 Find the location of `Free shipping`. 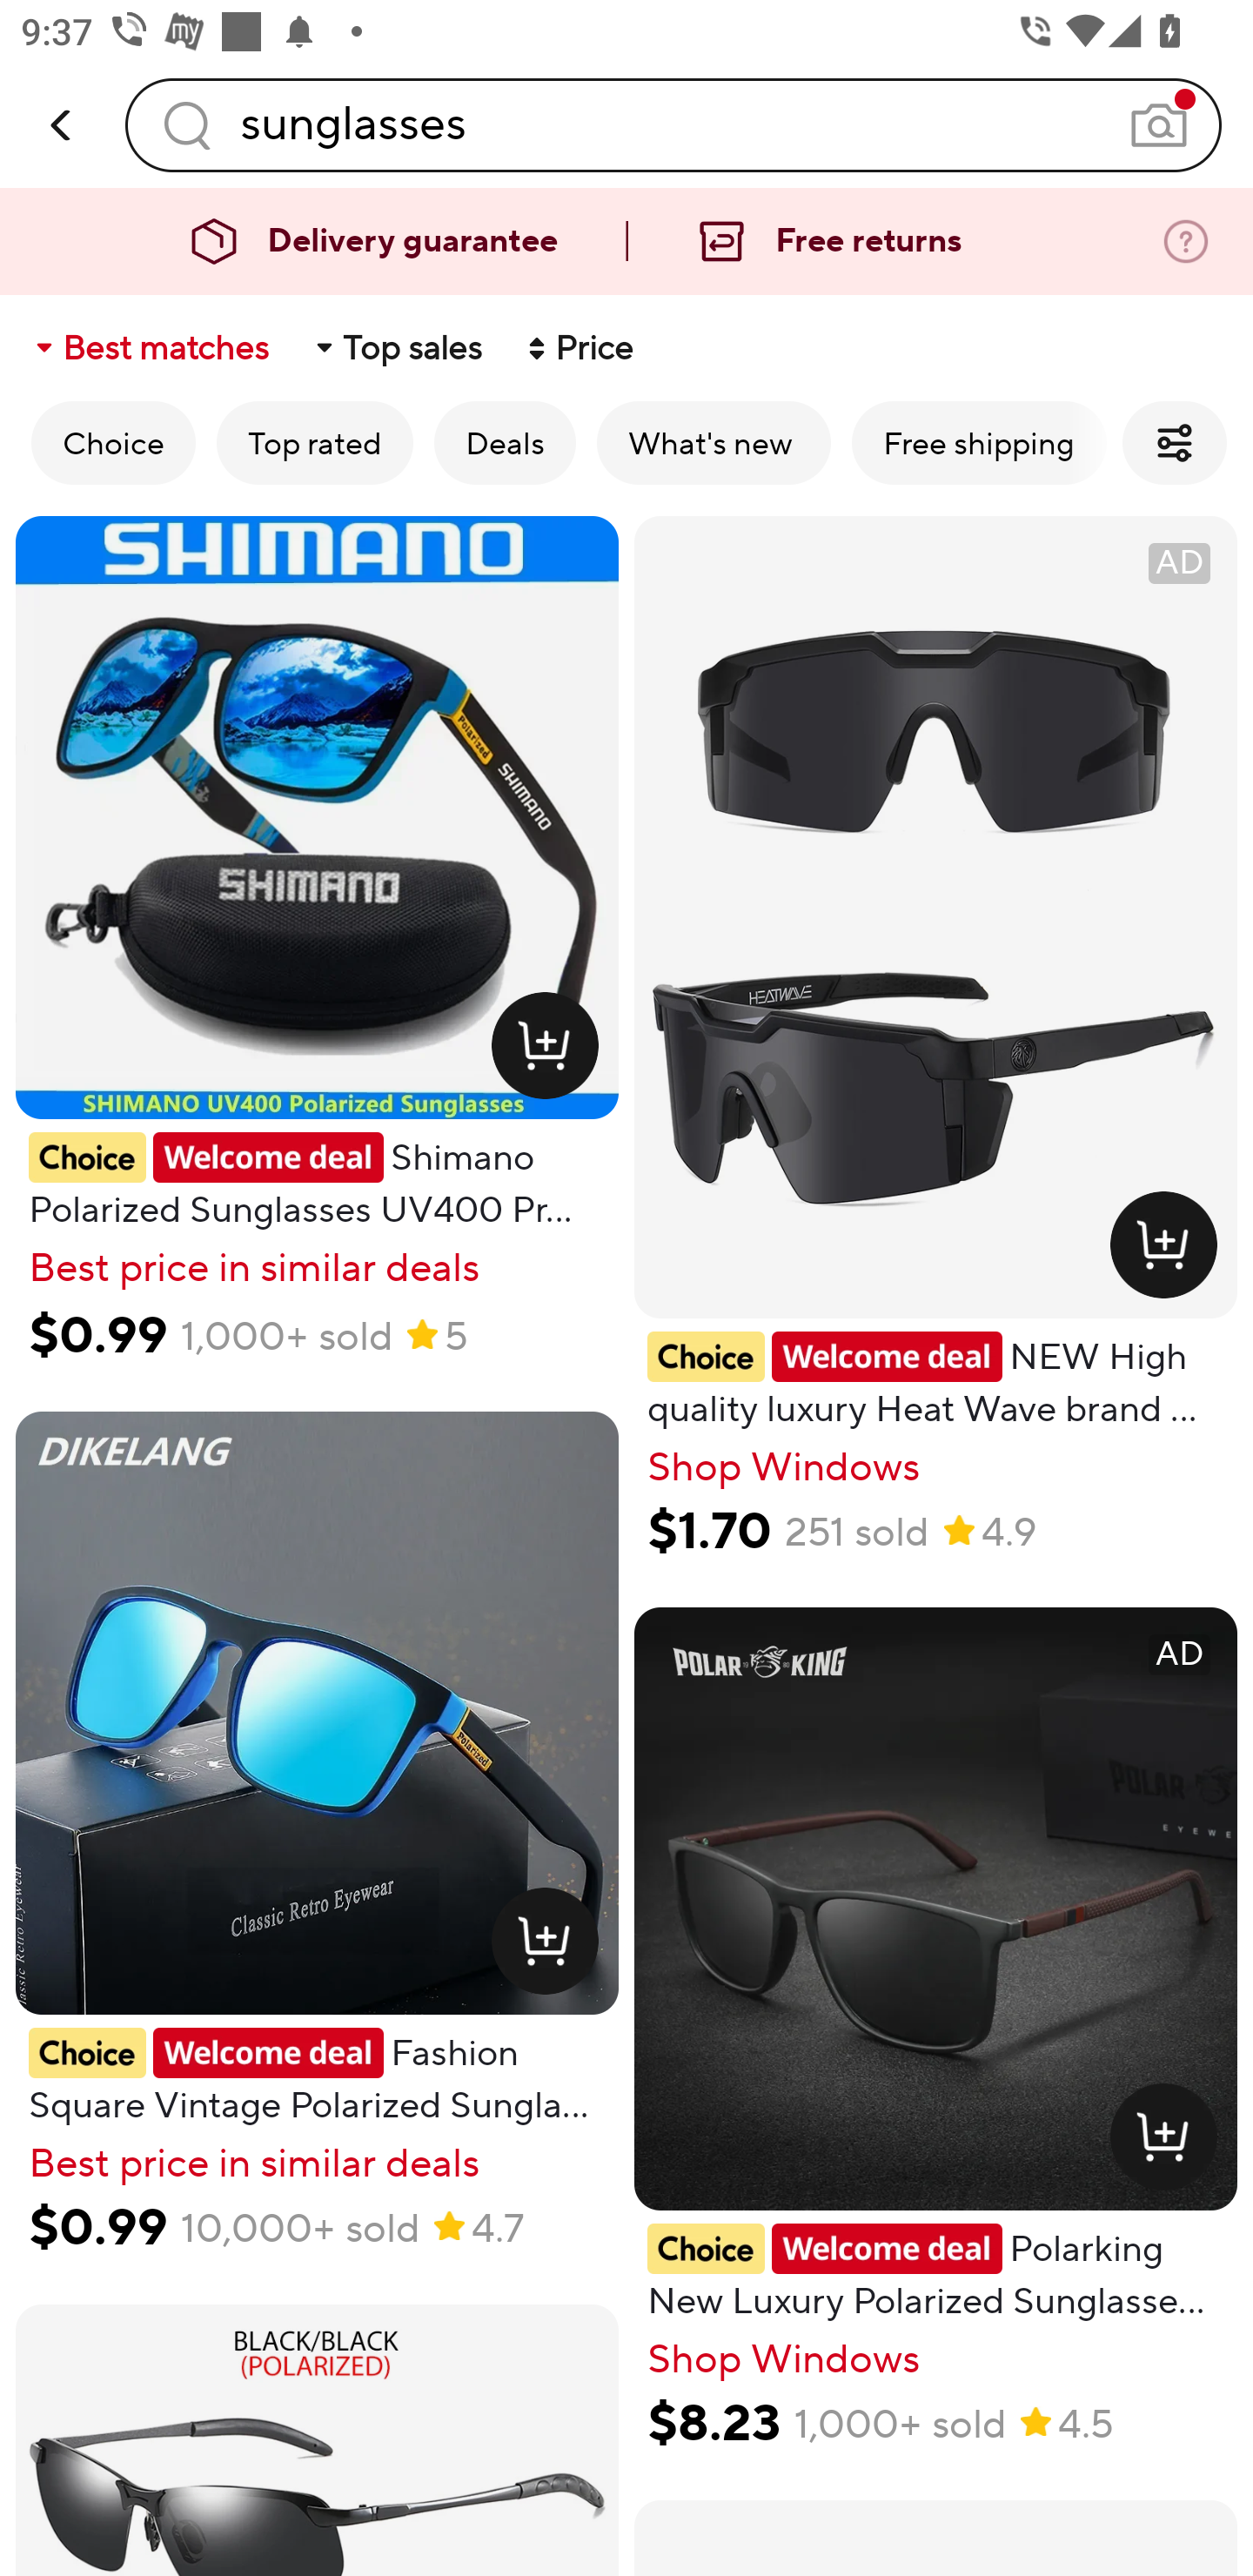

Free shipping is located at coordinates (979, 442).